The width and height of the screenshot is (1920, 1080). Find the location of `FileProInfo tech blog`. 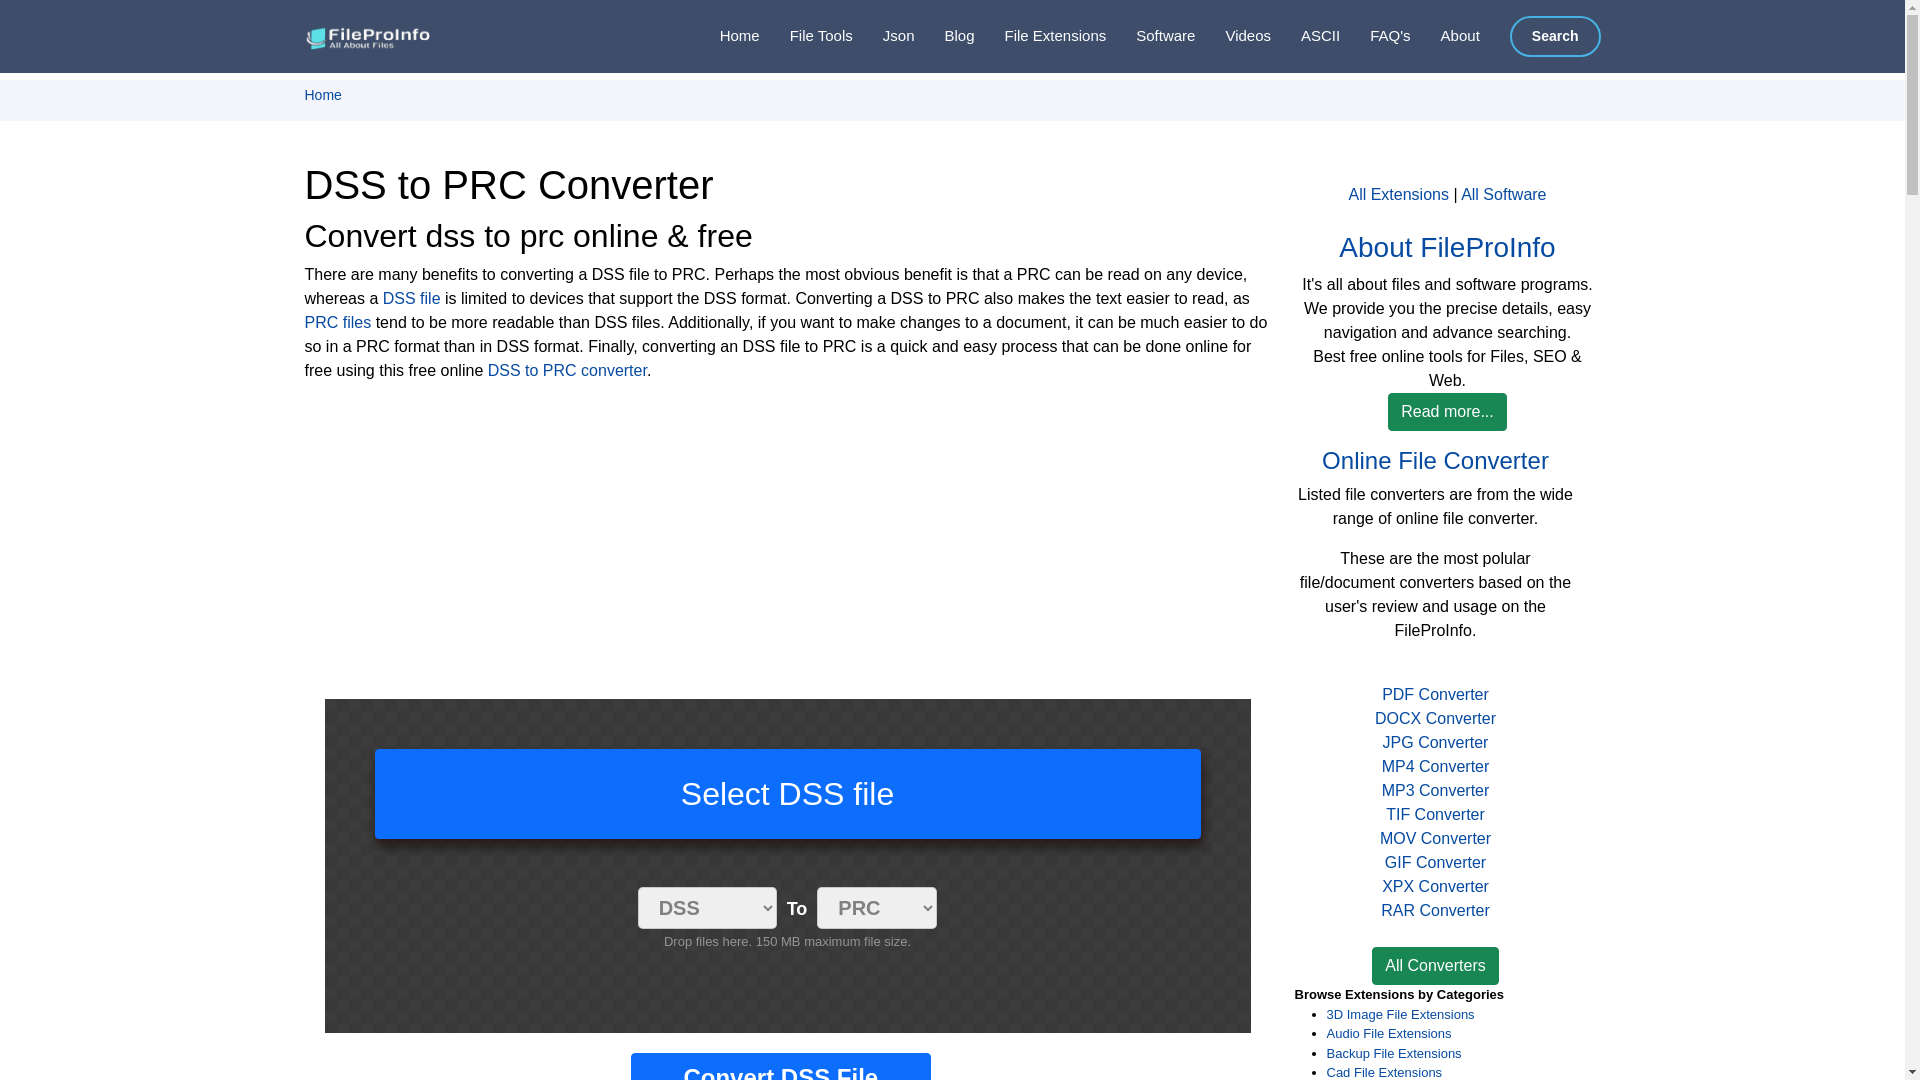

FileProInfo tech blog is located at coordinates (943, 36).